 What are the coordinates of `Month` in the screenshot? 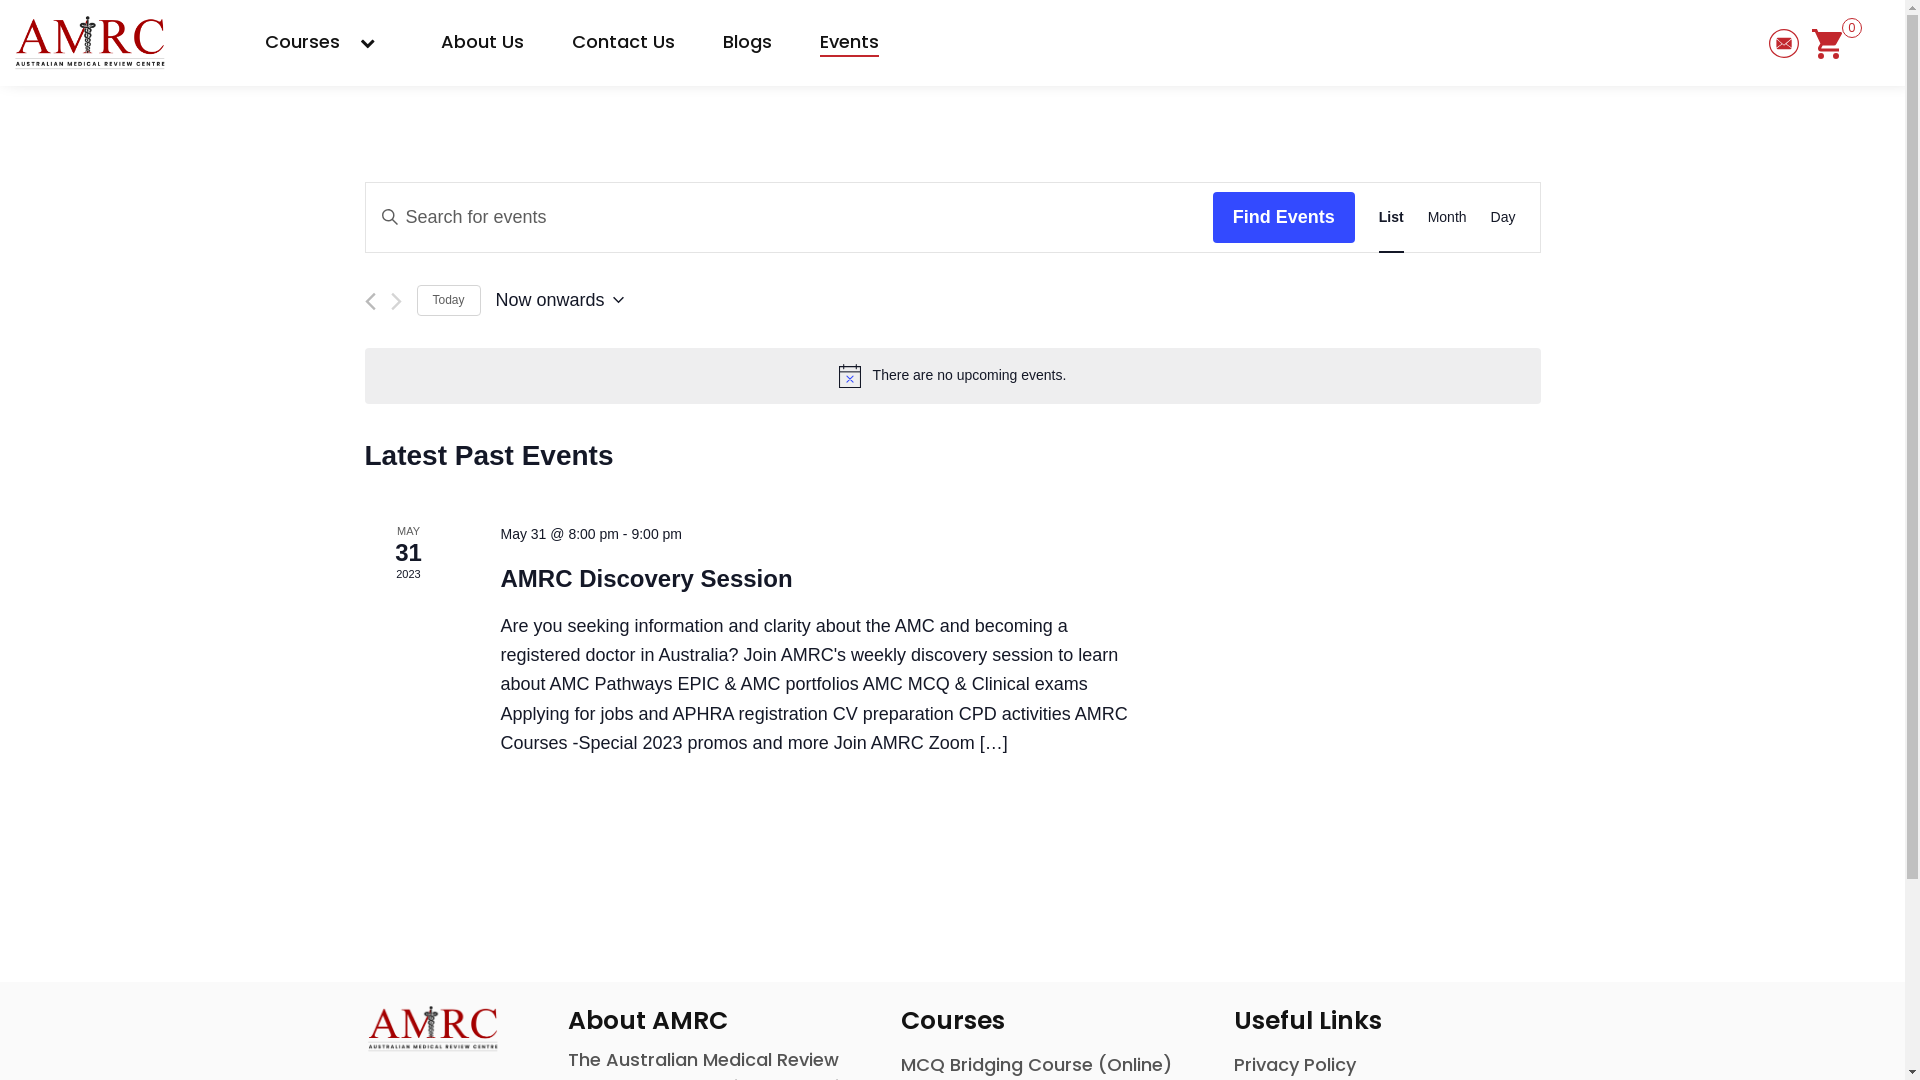 It's located at (1448, 218).